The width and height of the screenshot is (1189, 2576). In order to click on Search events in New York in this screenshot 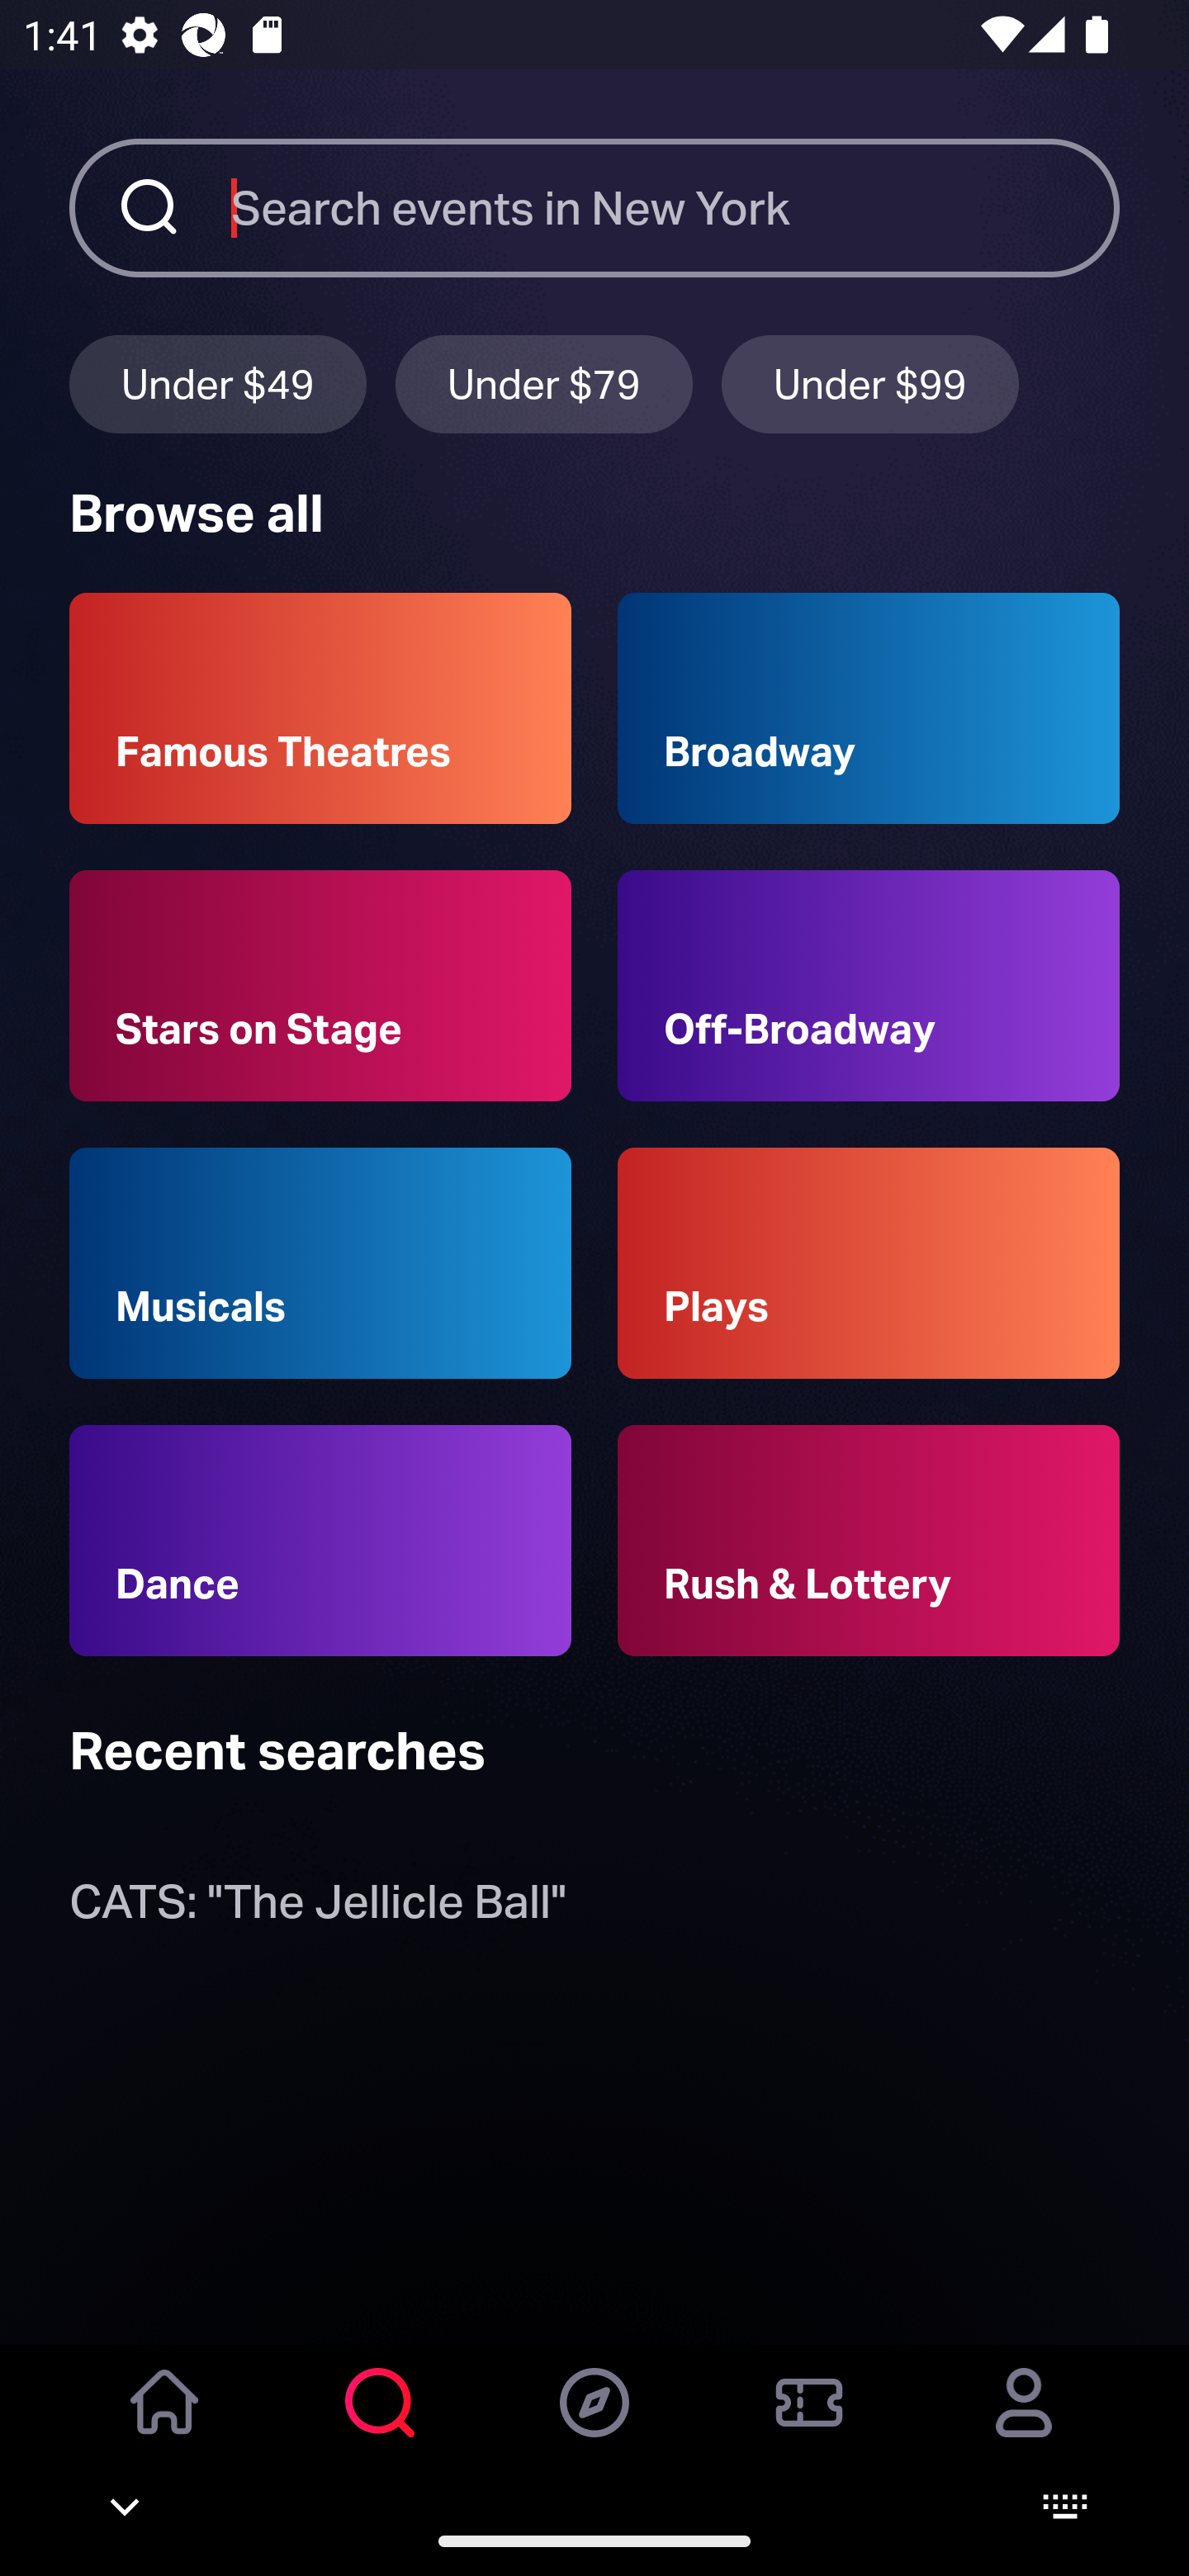, I will do `click(675, 207)`.